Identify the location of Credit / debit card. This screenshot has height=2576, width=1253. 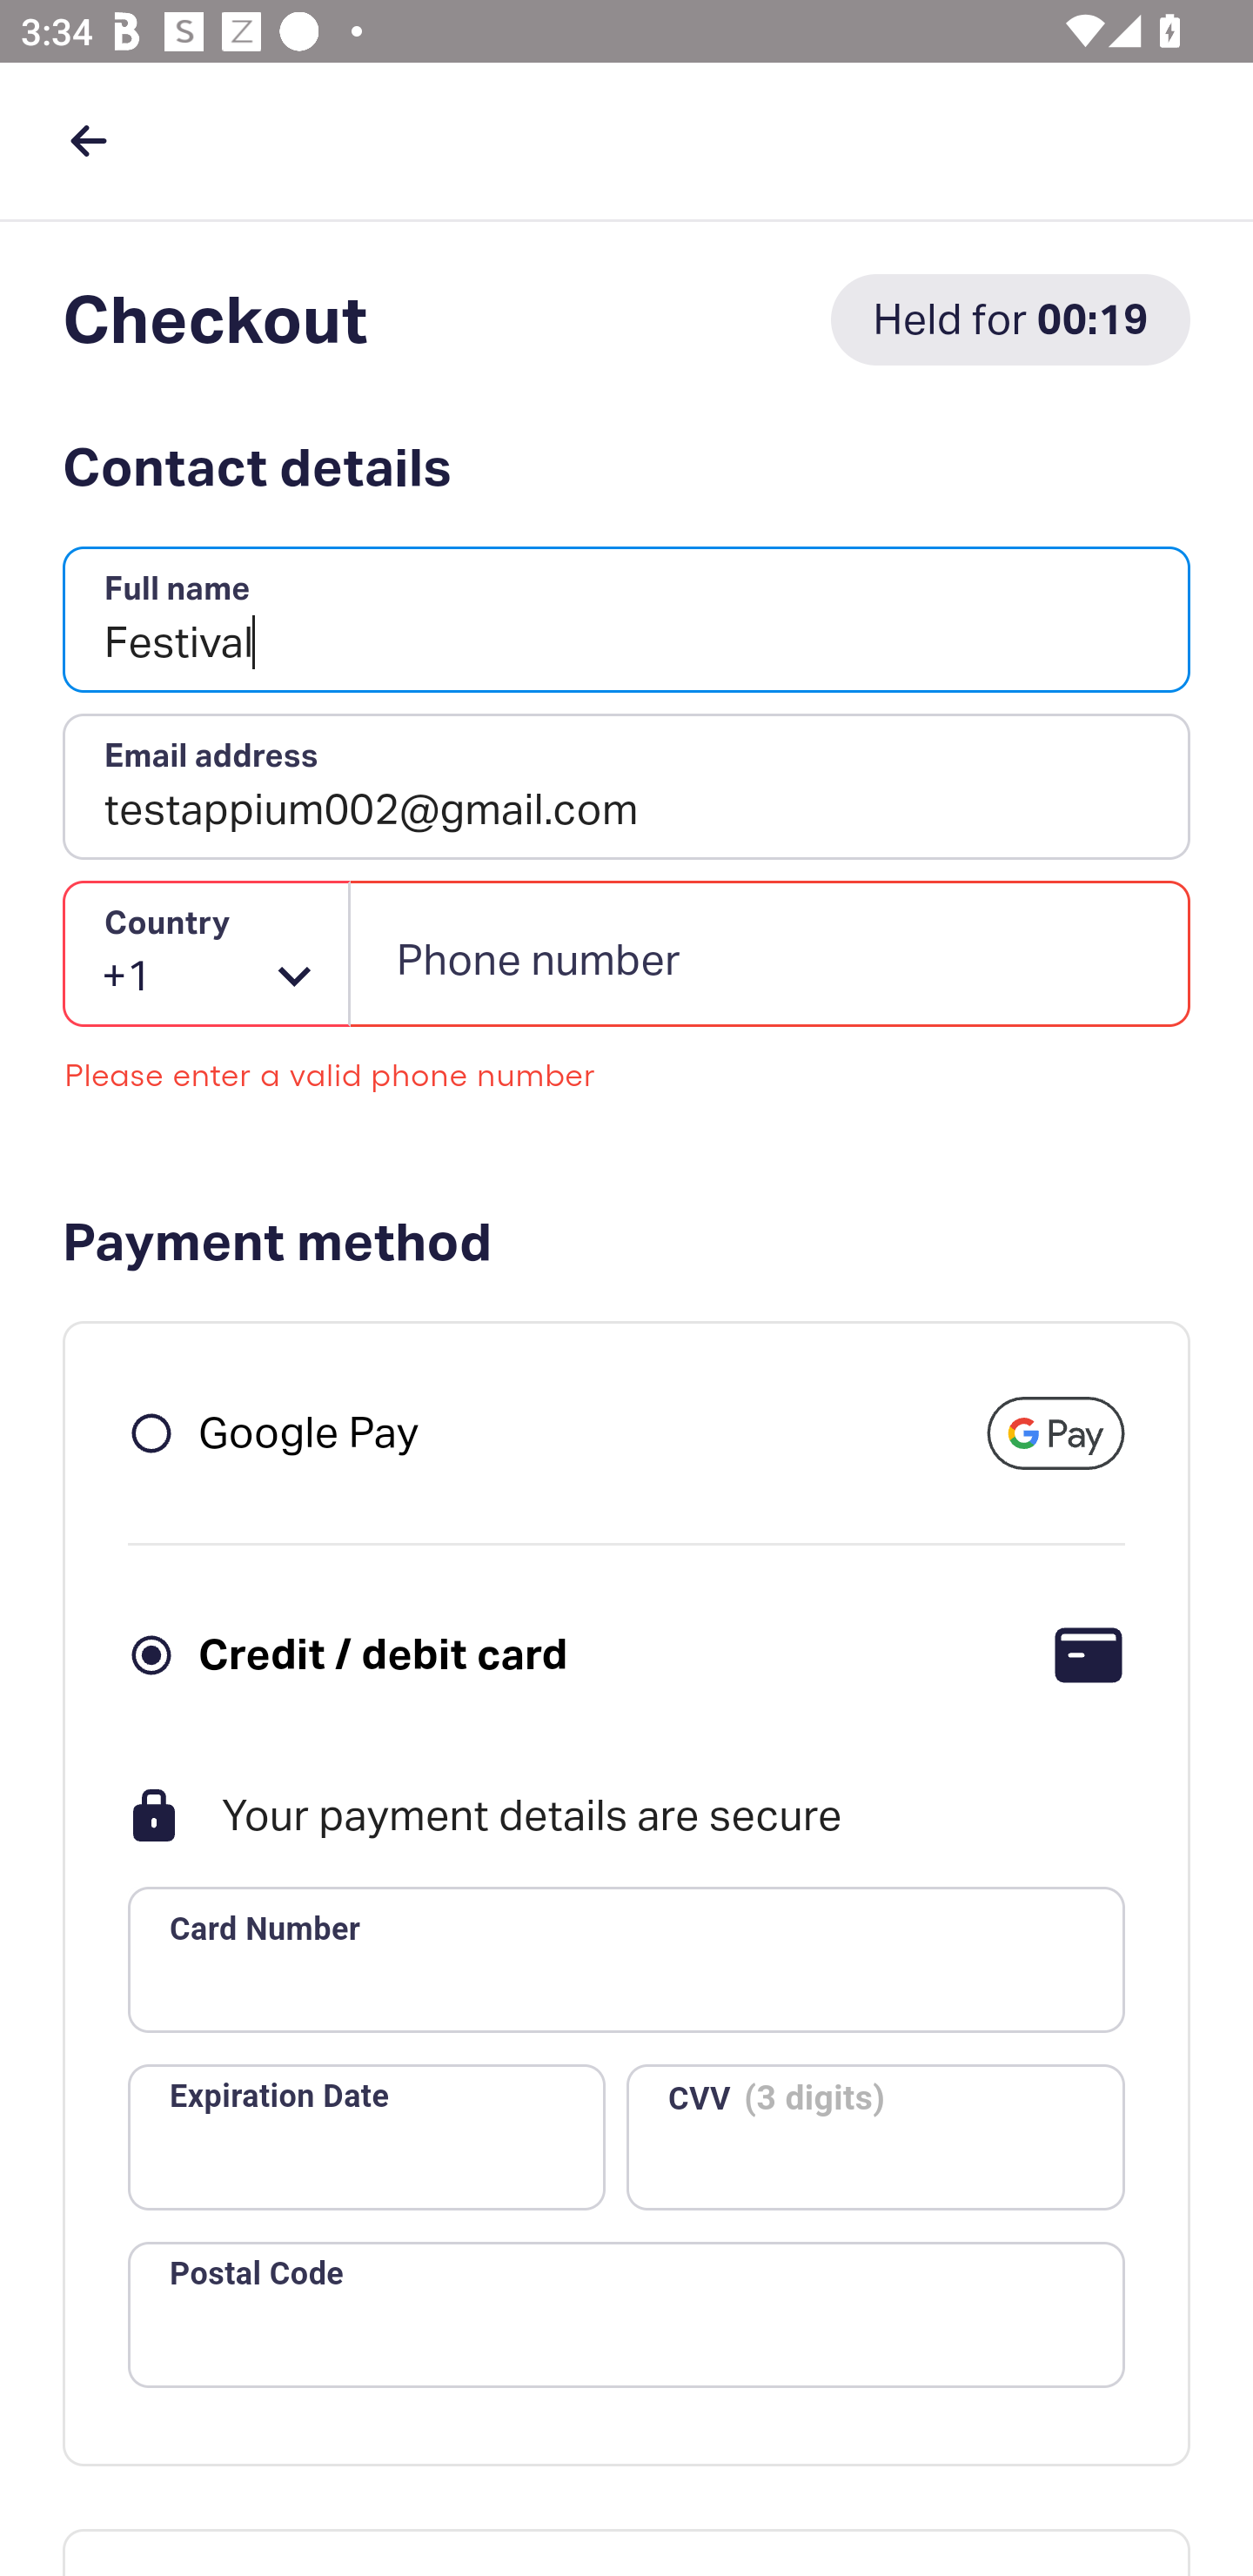
(383, 1654).